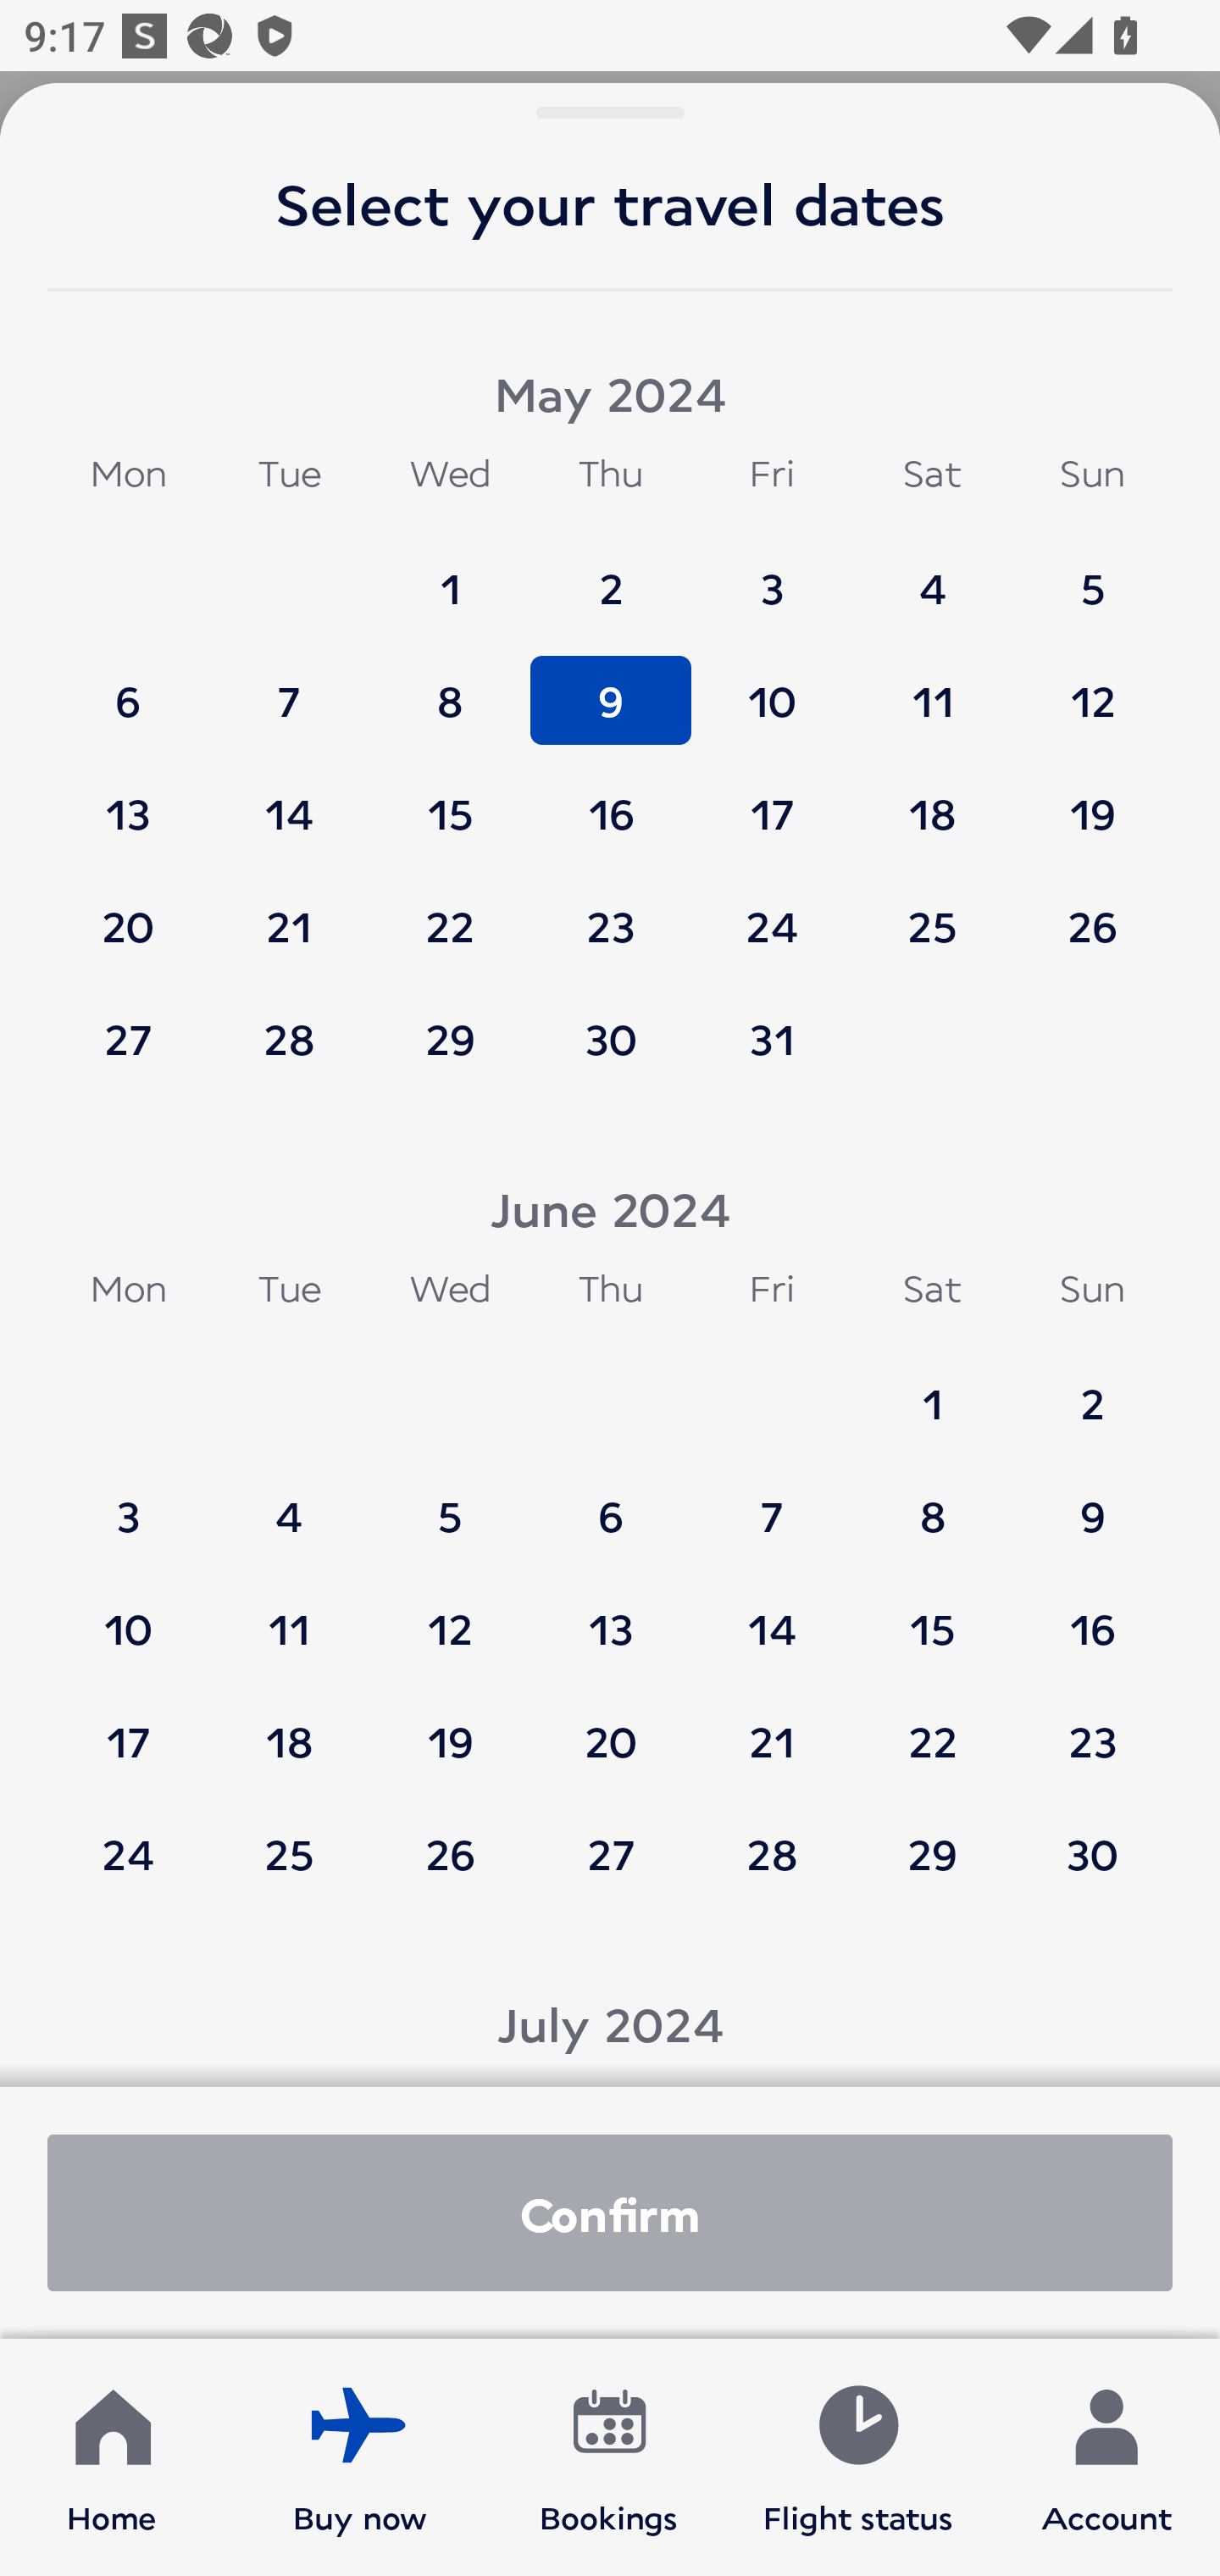  I want to click on 7, so click(289, 685).